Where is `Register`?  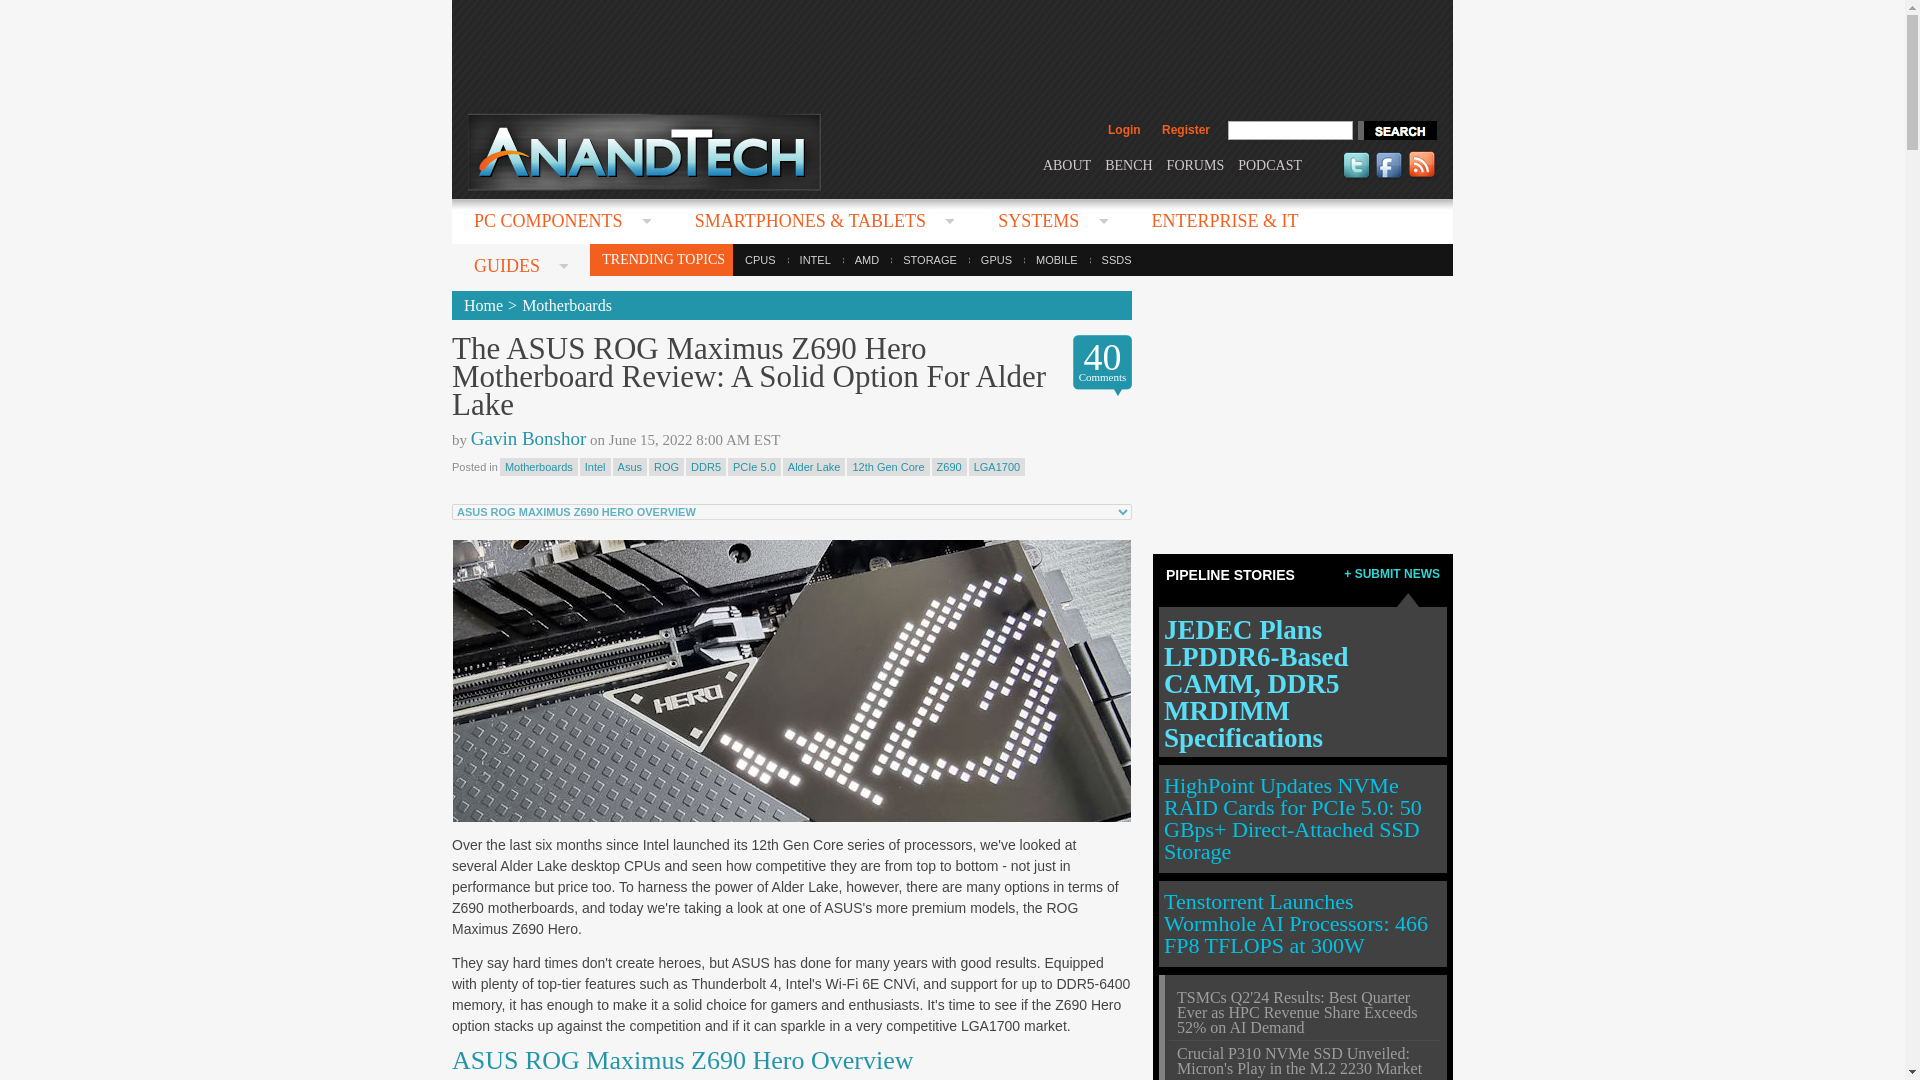
Register is located at coordinates (1185, 130).